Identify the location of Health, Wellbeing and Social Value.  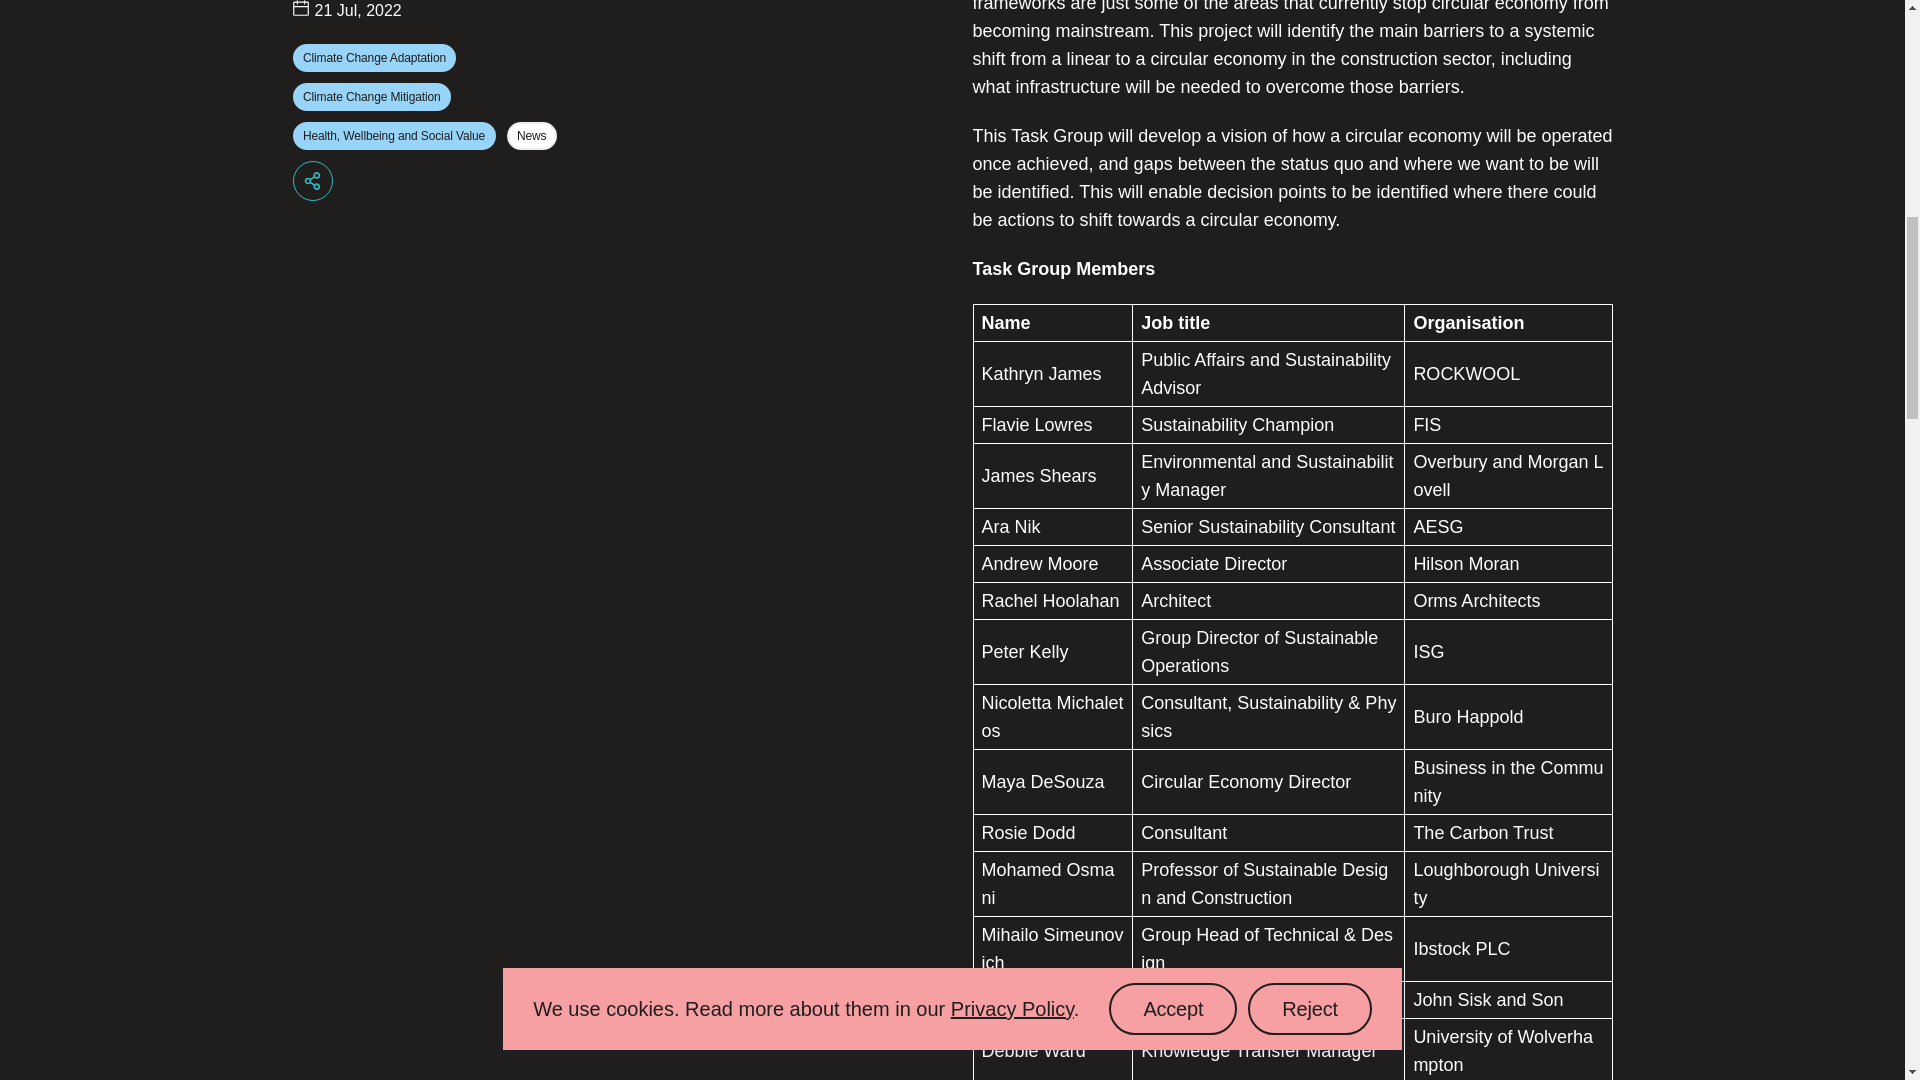
(393, 136).